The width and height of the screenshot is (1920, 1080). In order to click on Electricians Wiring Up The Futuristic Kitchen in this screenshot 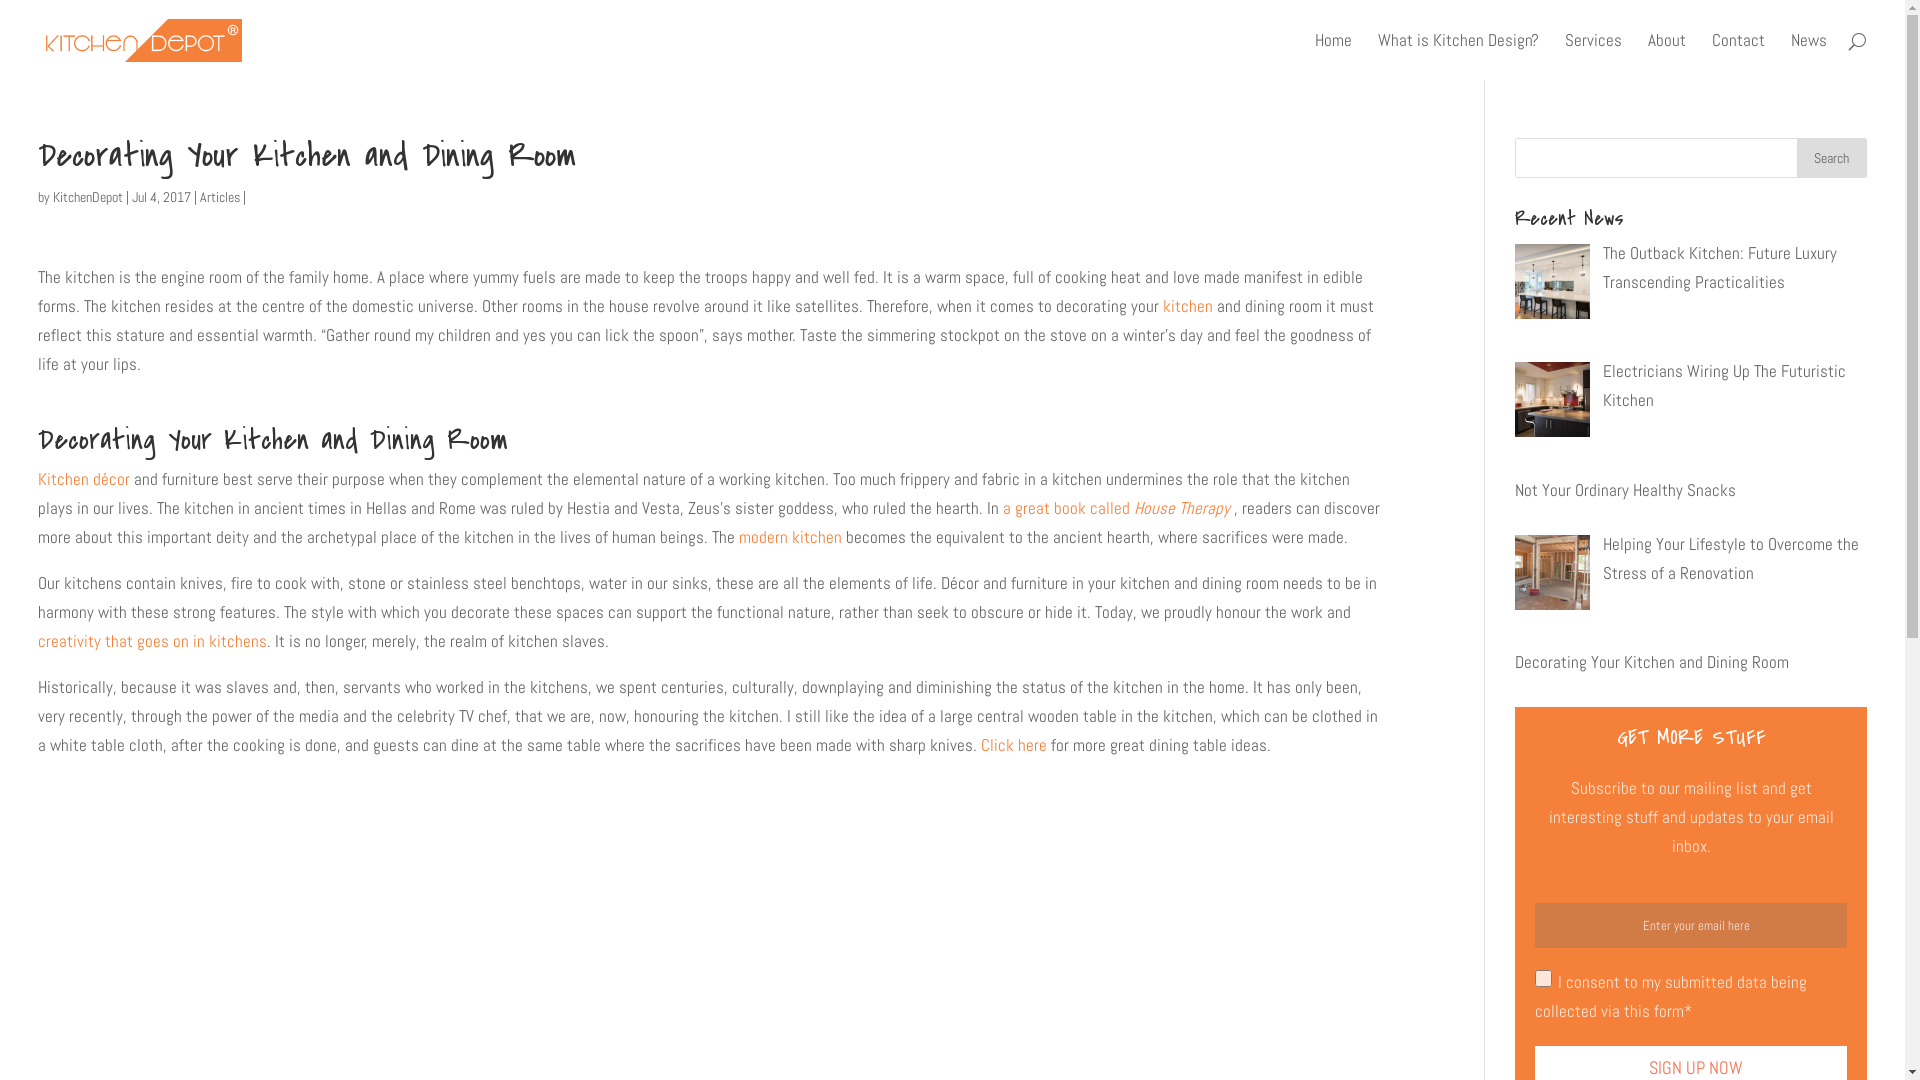, I will do `click(1724, 386)`.